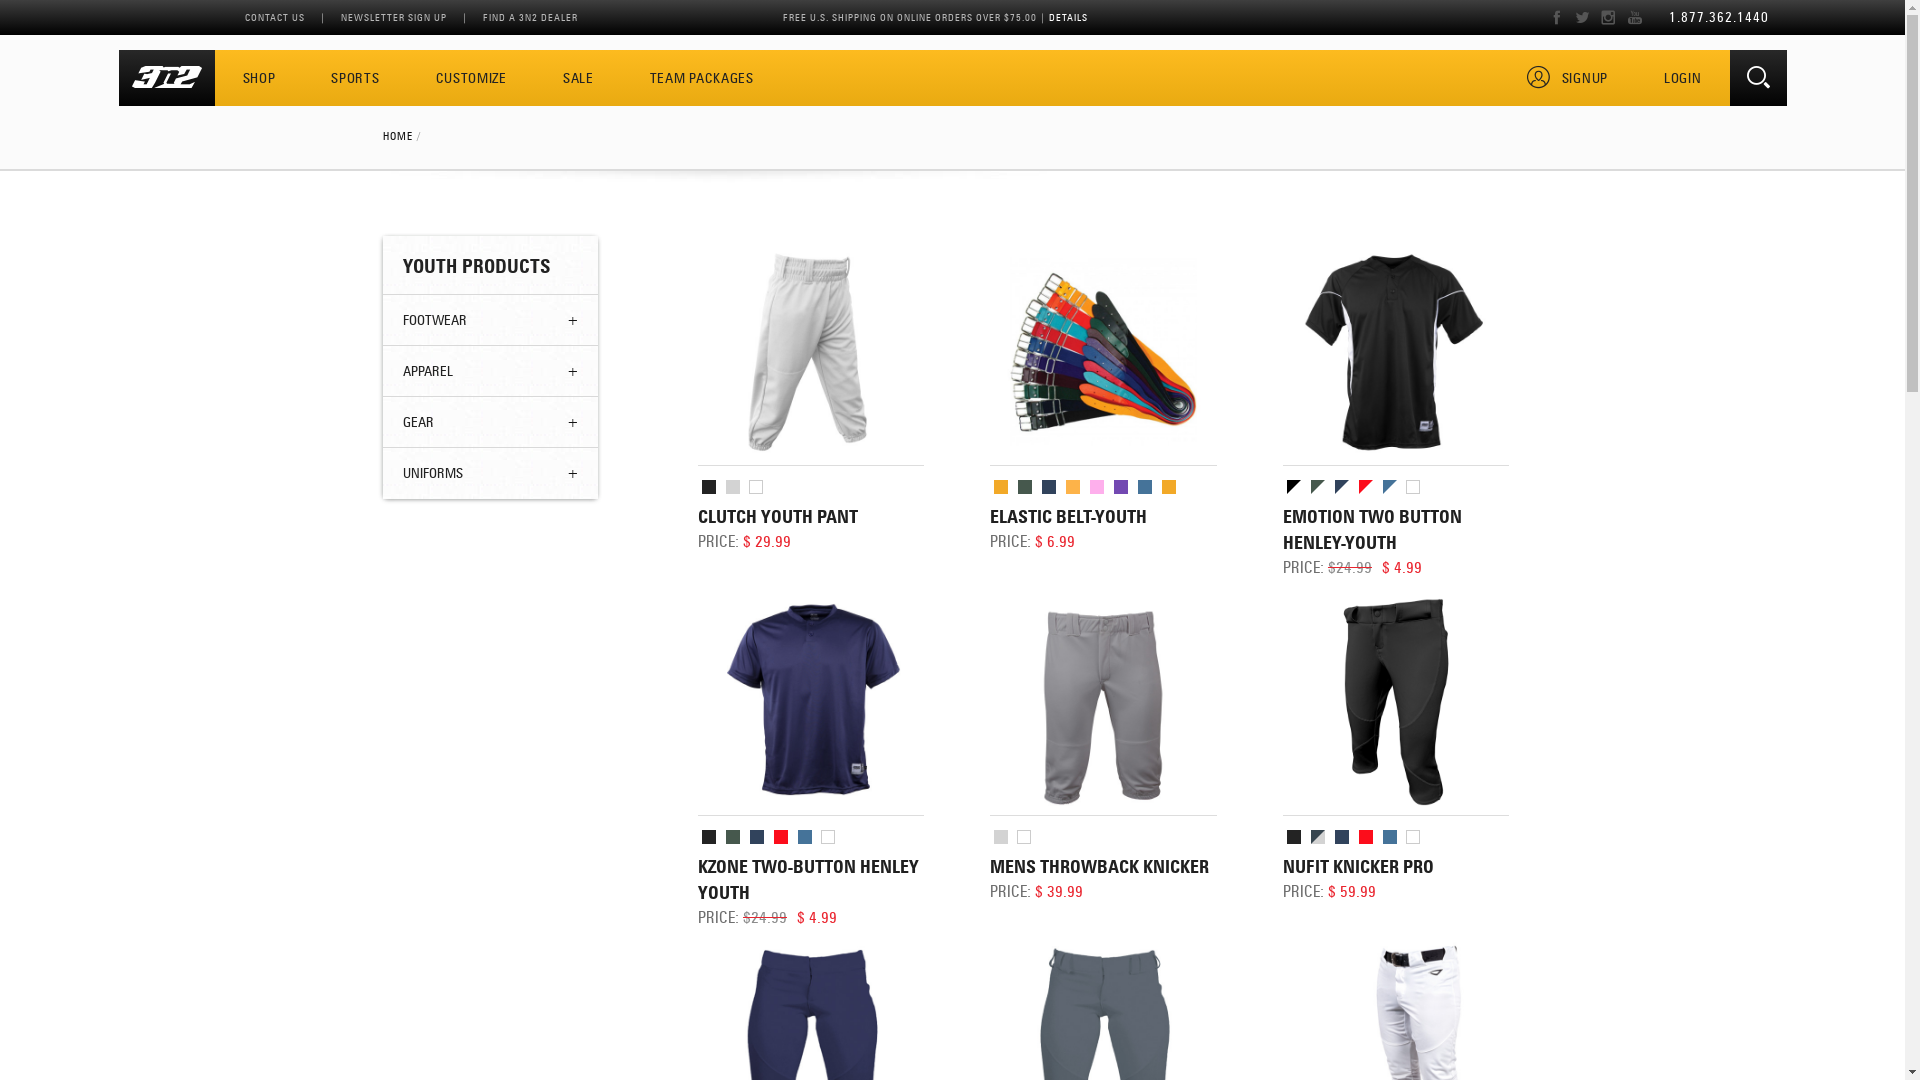 The height and width of the screenshot is (1080, 1920). Describe the element at coordinates (805, 837) in the screenshot. I see `Royal Blue` at that location.